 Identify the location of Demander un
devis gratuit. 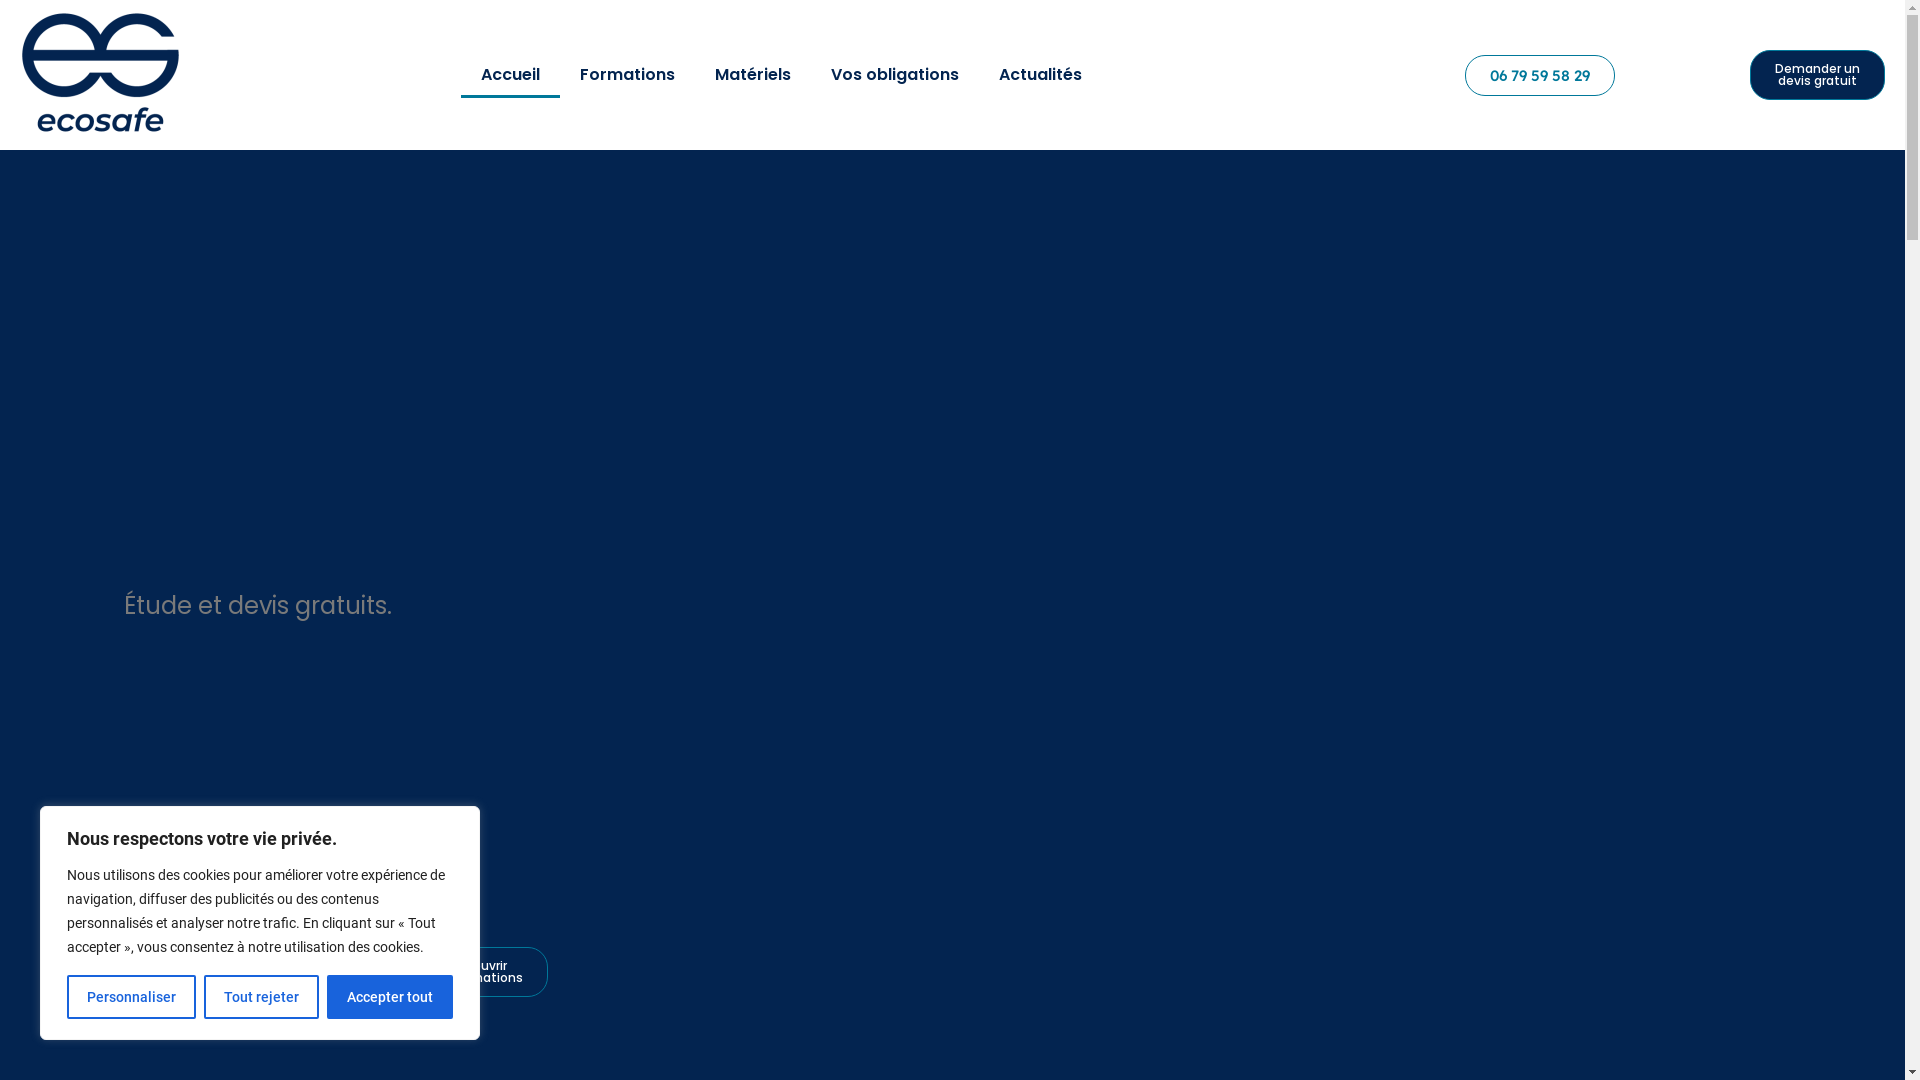
(1818, 75).